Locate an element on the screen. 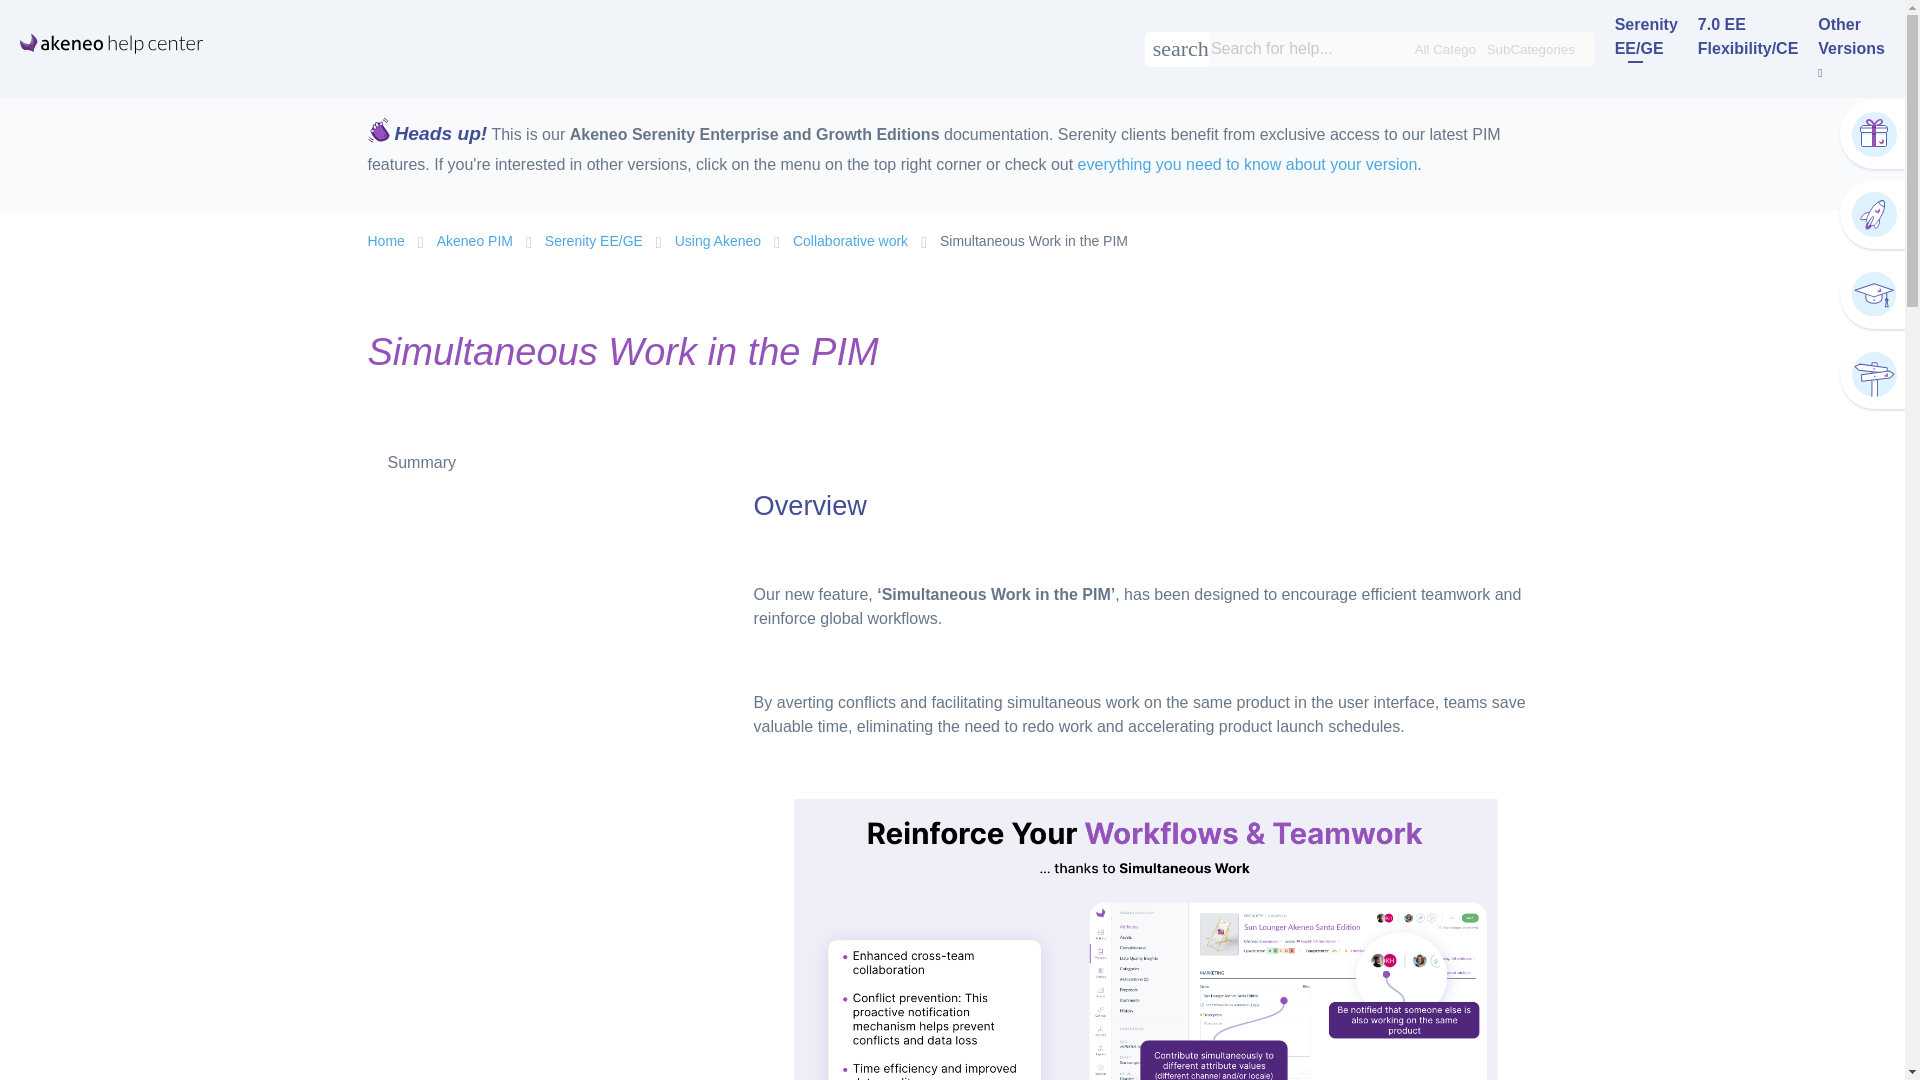 The height and width of the screenshot is (1080, 1920). everything you need to know about your version is located at coordinates (1248, 164).